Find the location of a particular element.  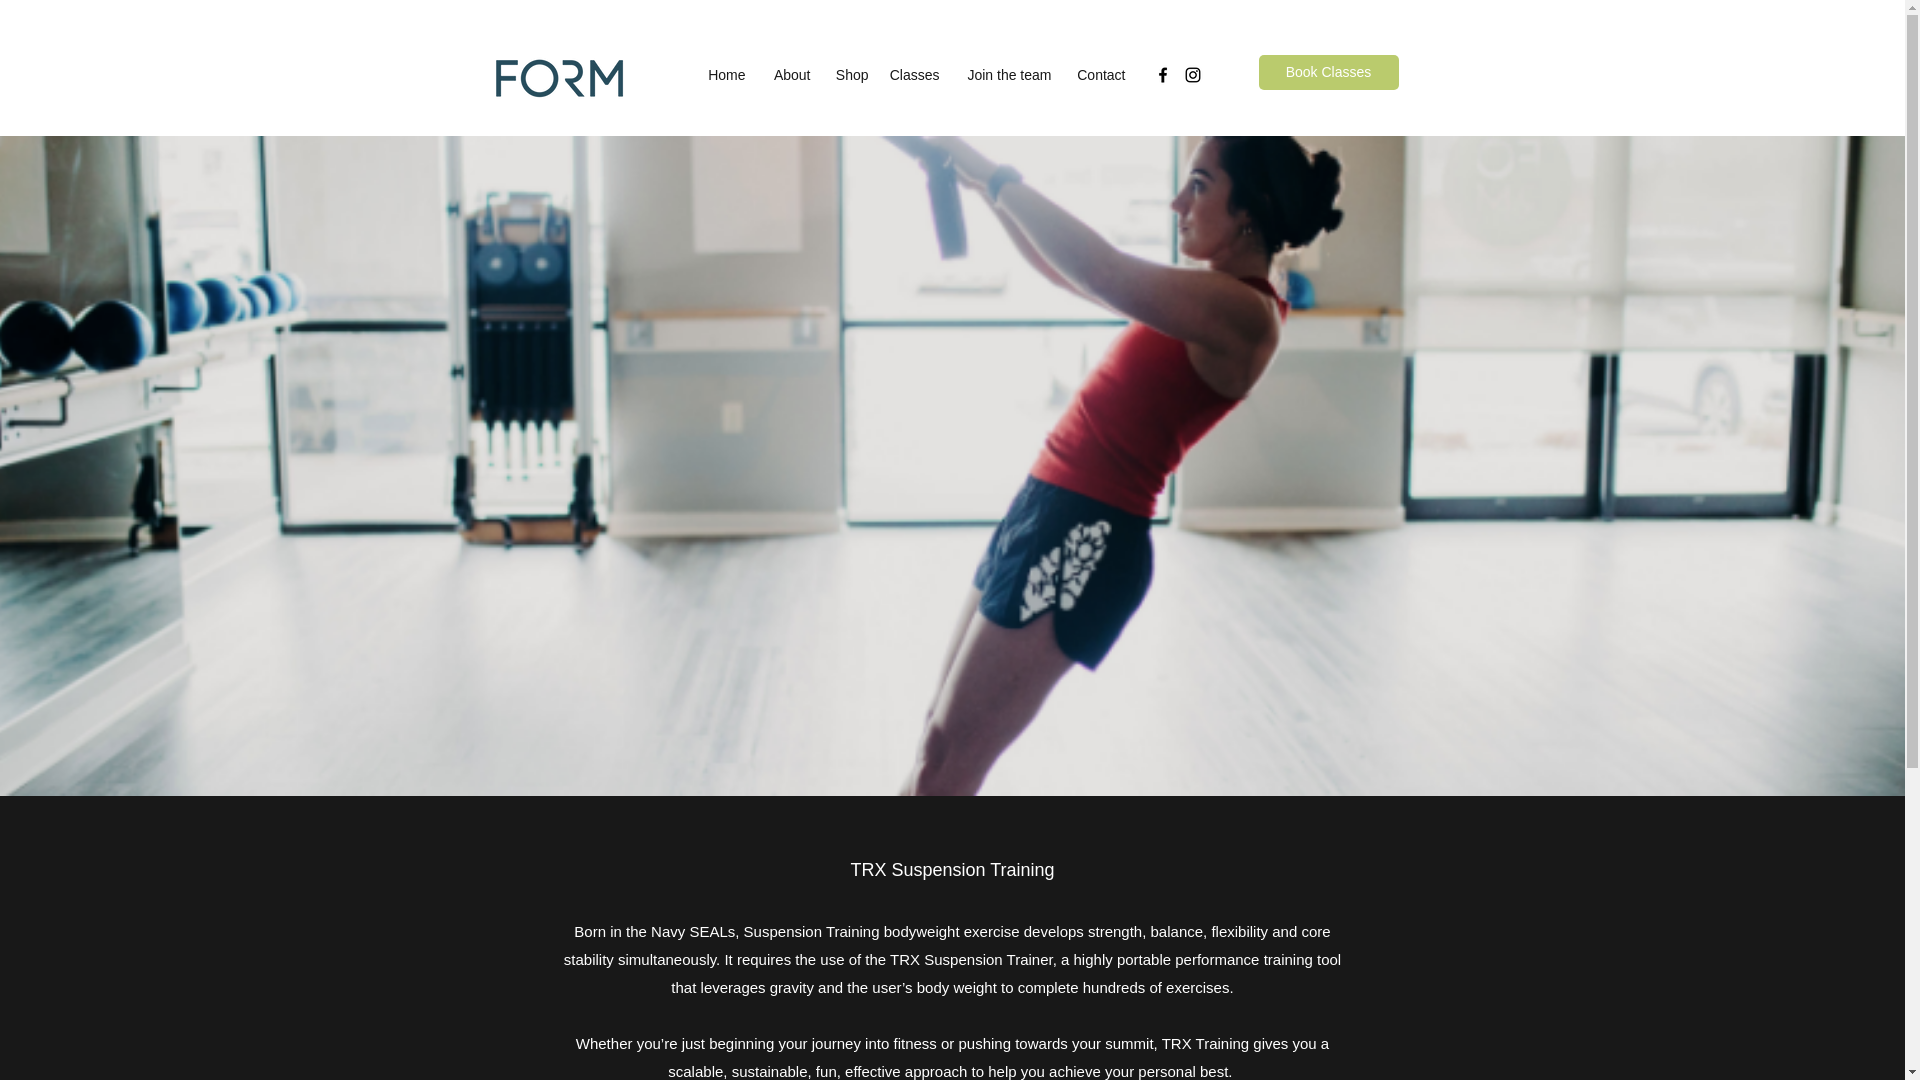

Home is located at coordinates (722, 74).